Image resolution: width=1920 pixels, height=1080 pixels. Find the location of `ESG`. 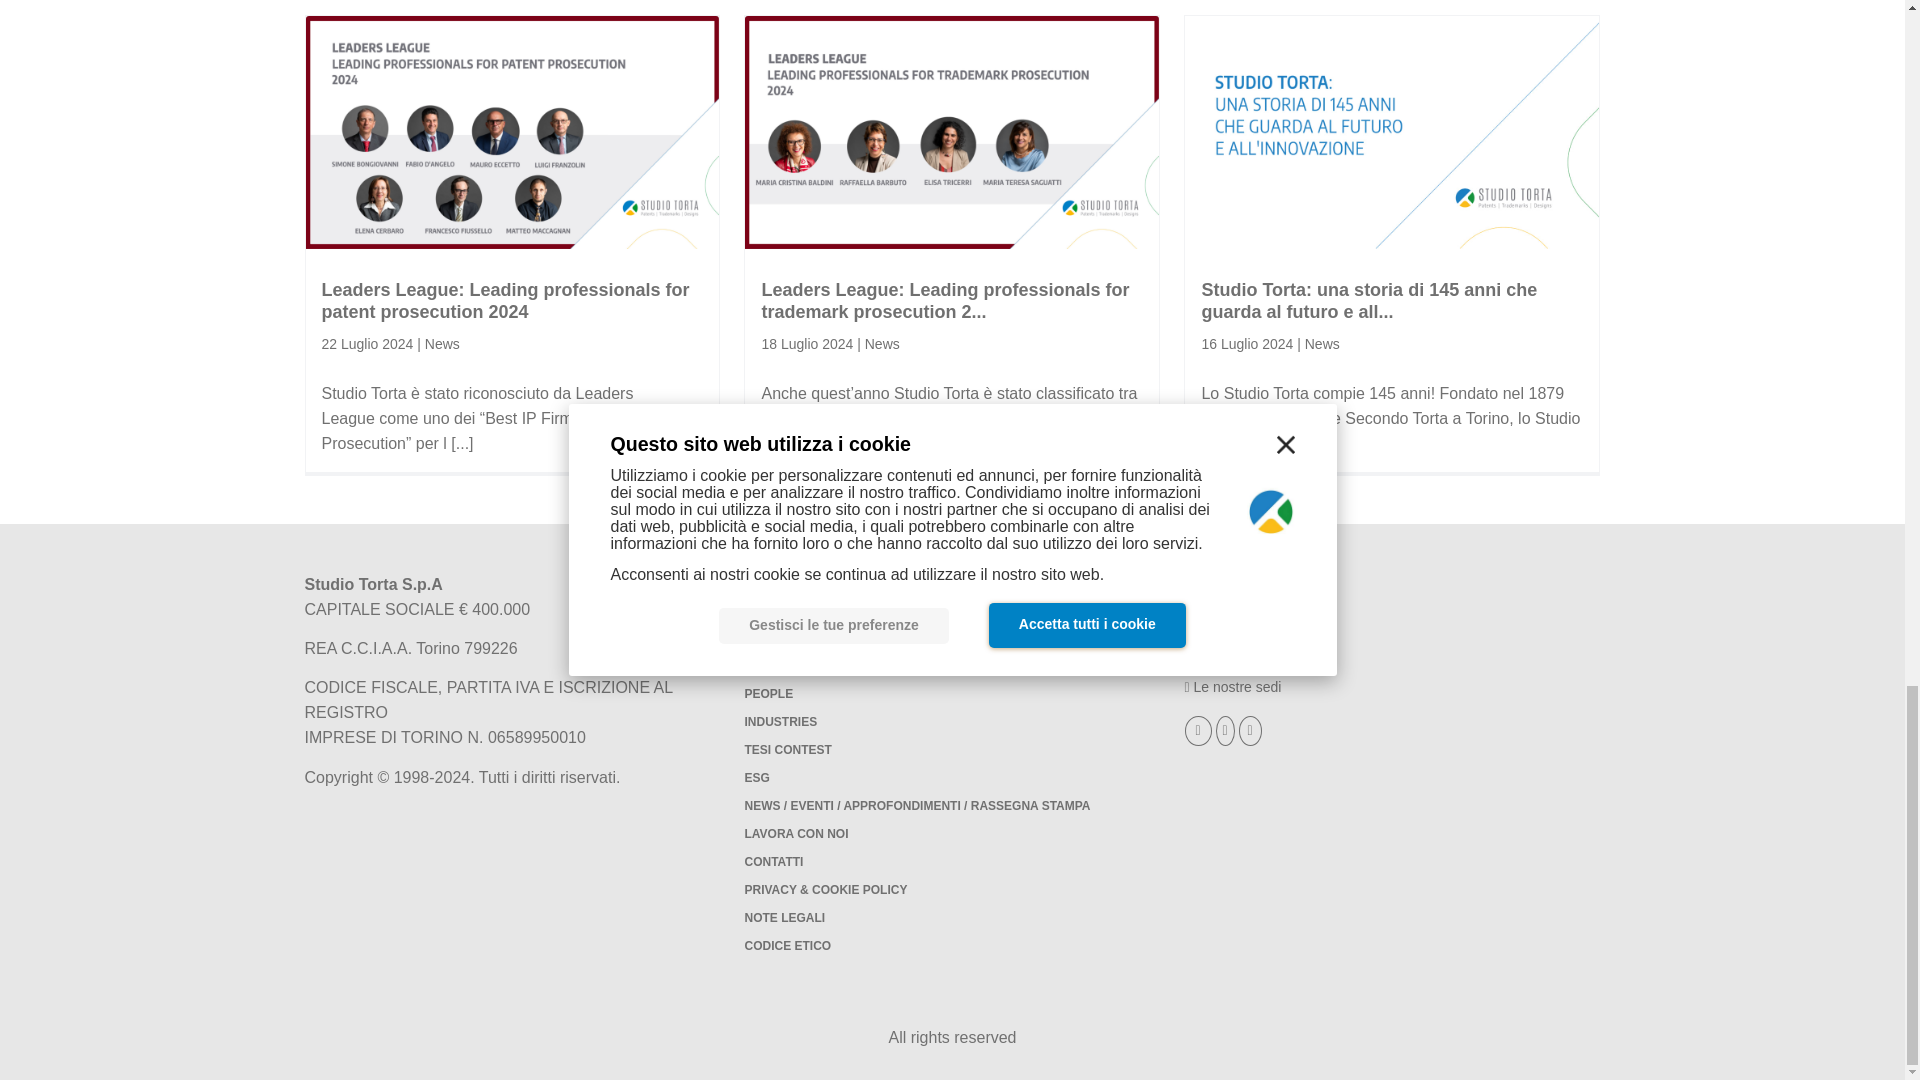

ESG is located at coordinates (756, 778).